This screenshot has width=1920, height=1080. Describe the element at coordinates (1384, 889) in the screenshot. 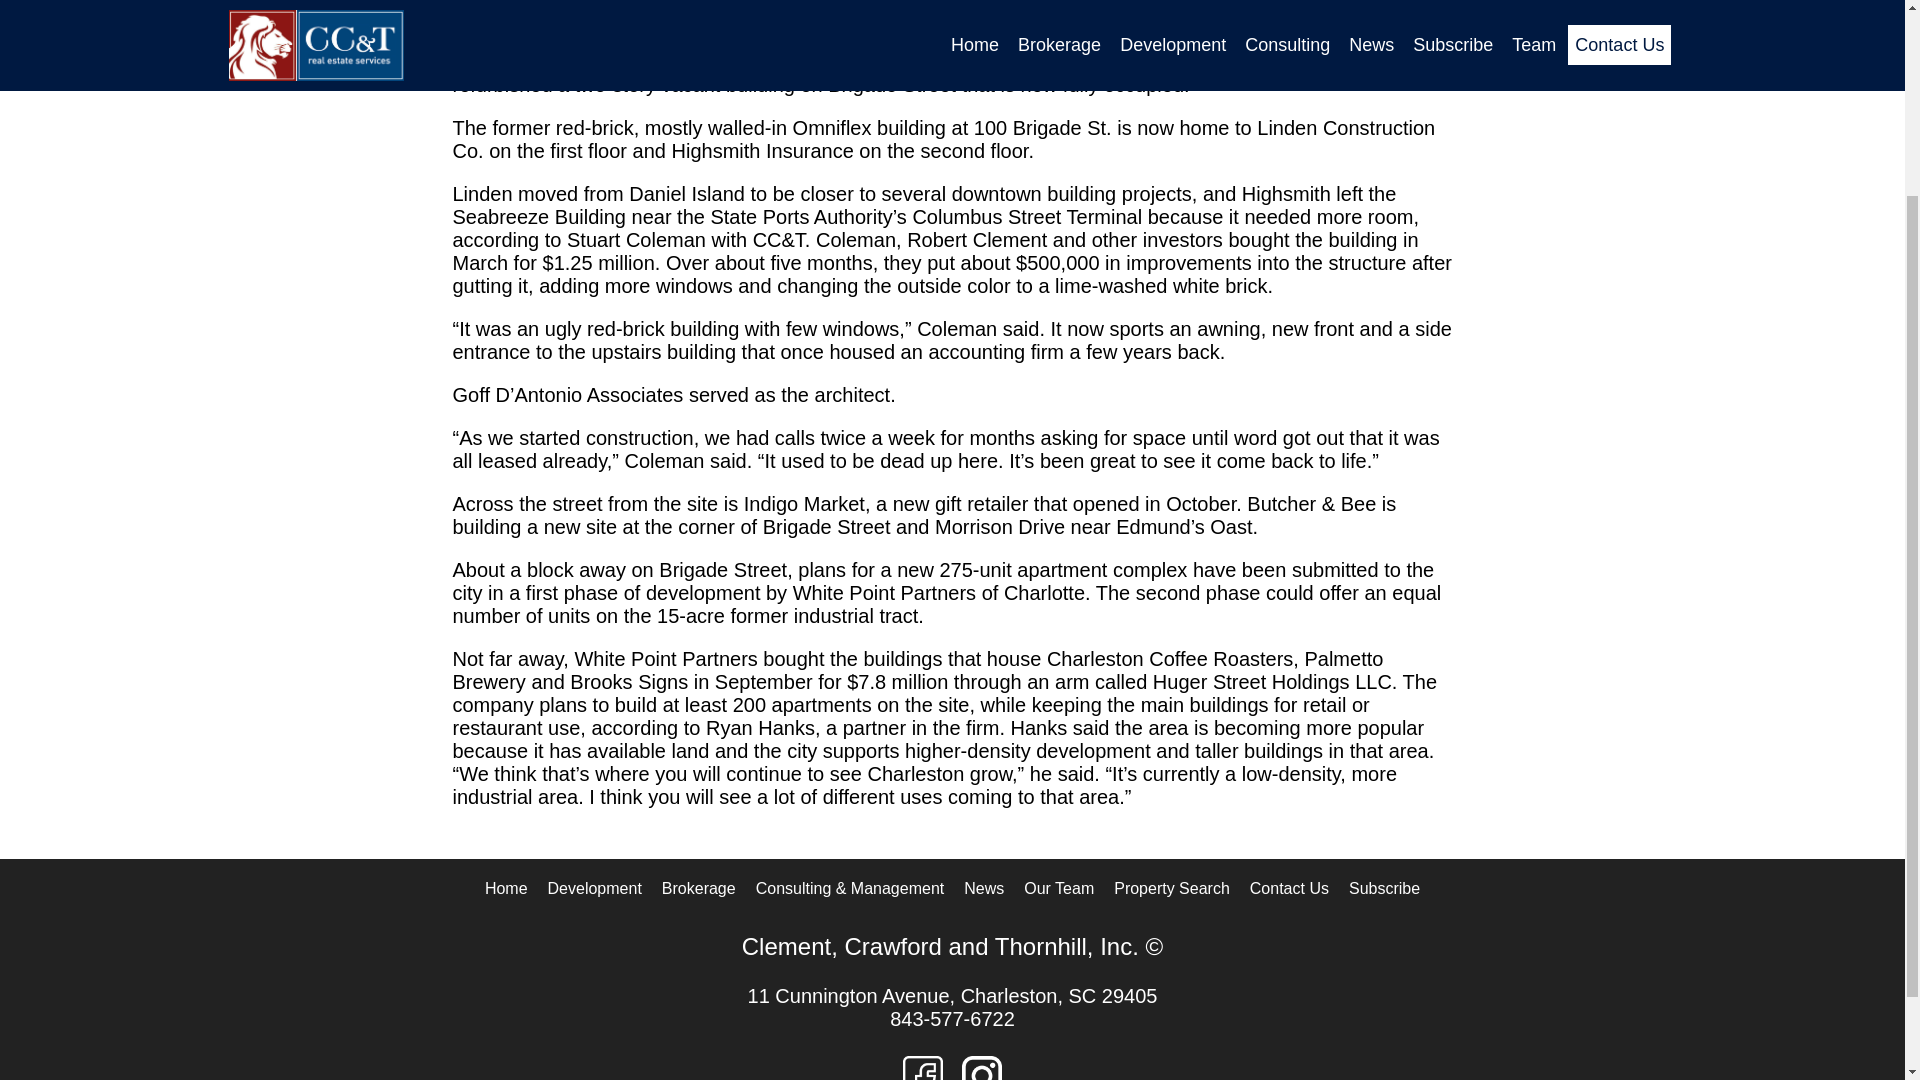

I see `Subscribe` at that location.